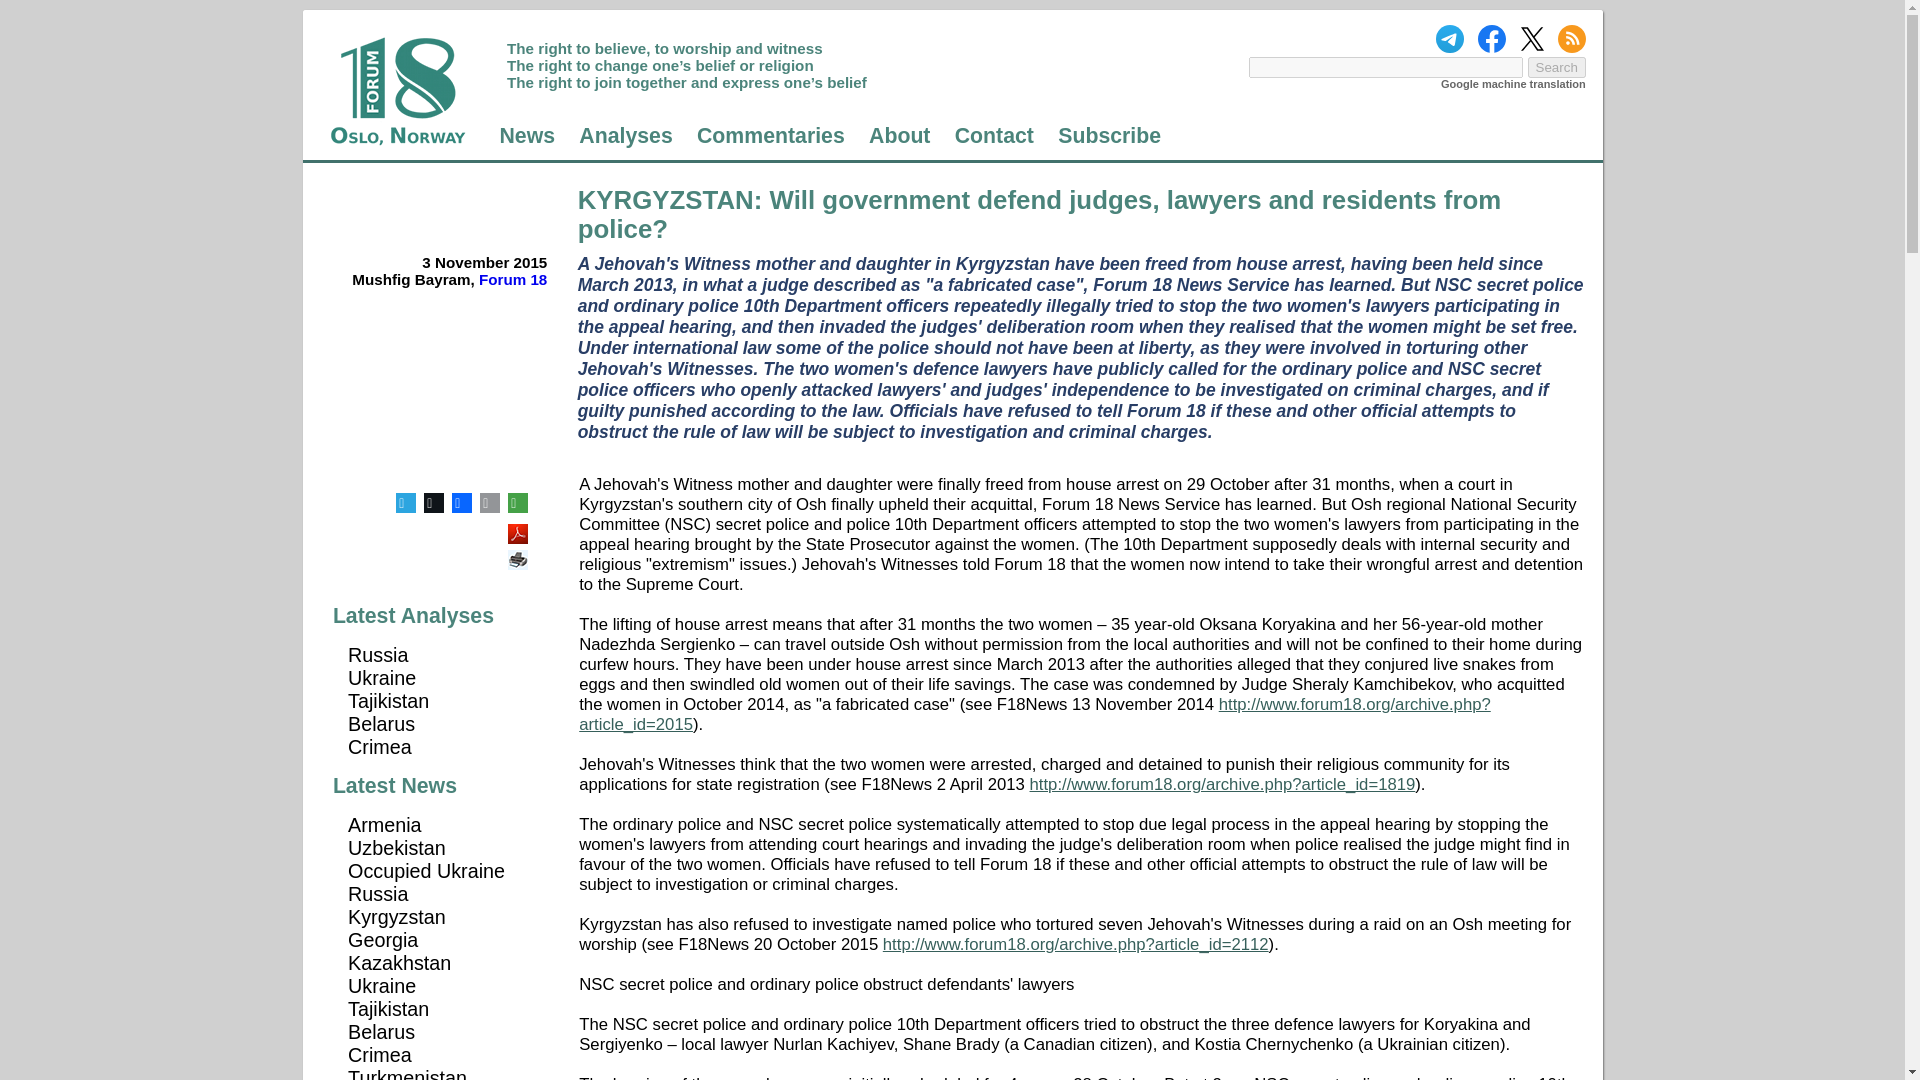  I want to click on Crimea, so click(380, 746).